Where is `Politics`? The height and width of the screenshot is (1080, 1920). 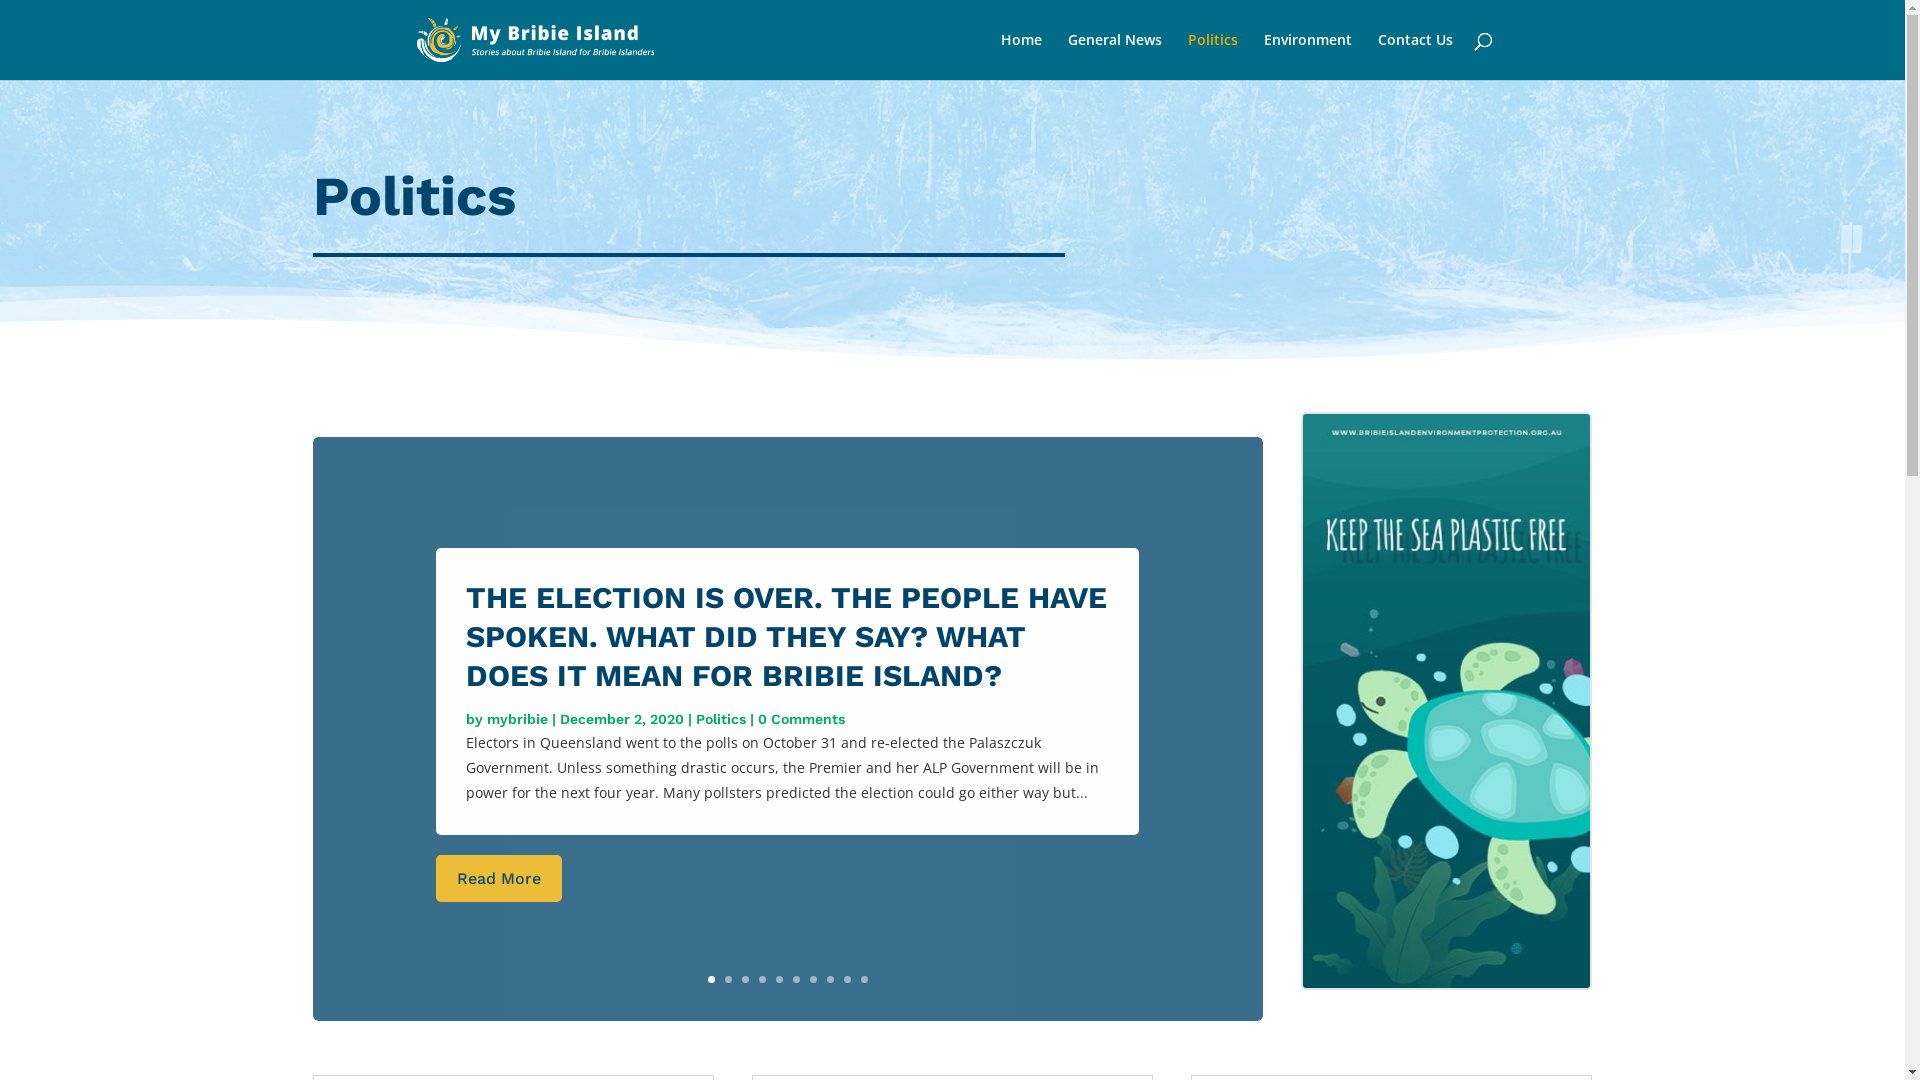
Politics is located at coordinates (1213, 56).